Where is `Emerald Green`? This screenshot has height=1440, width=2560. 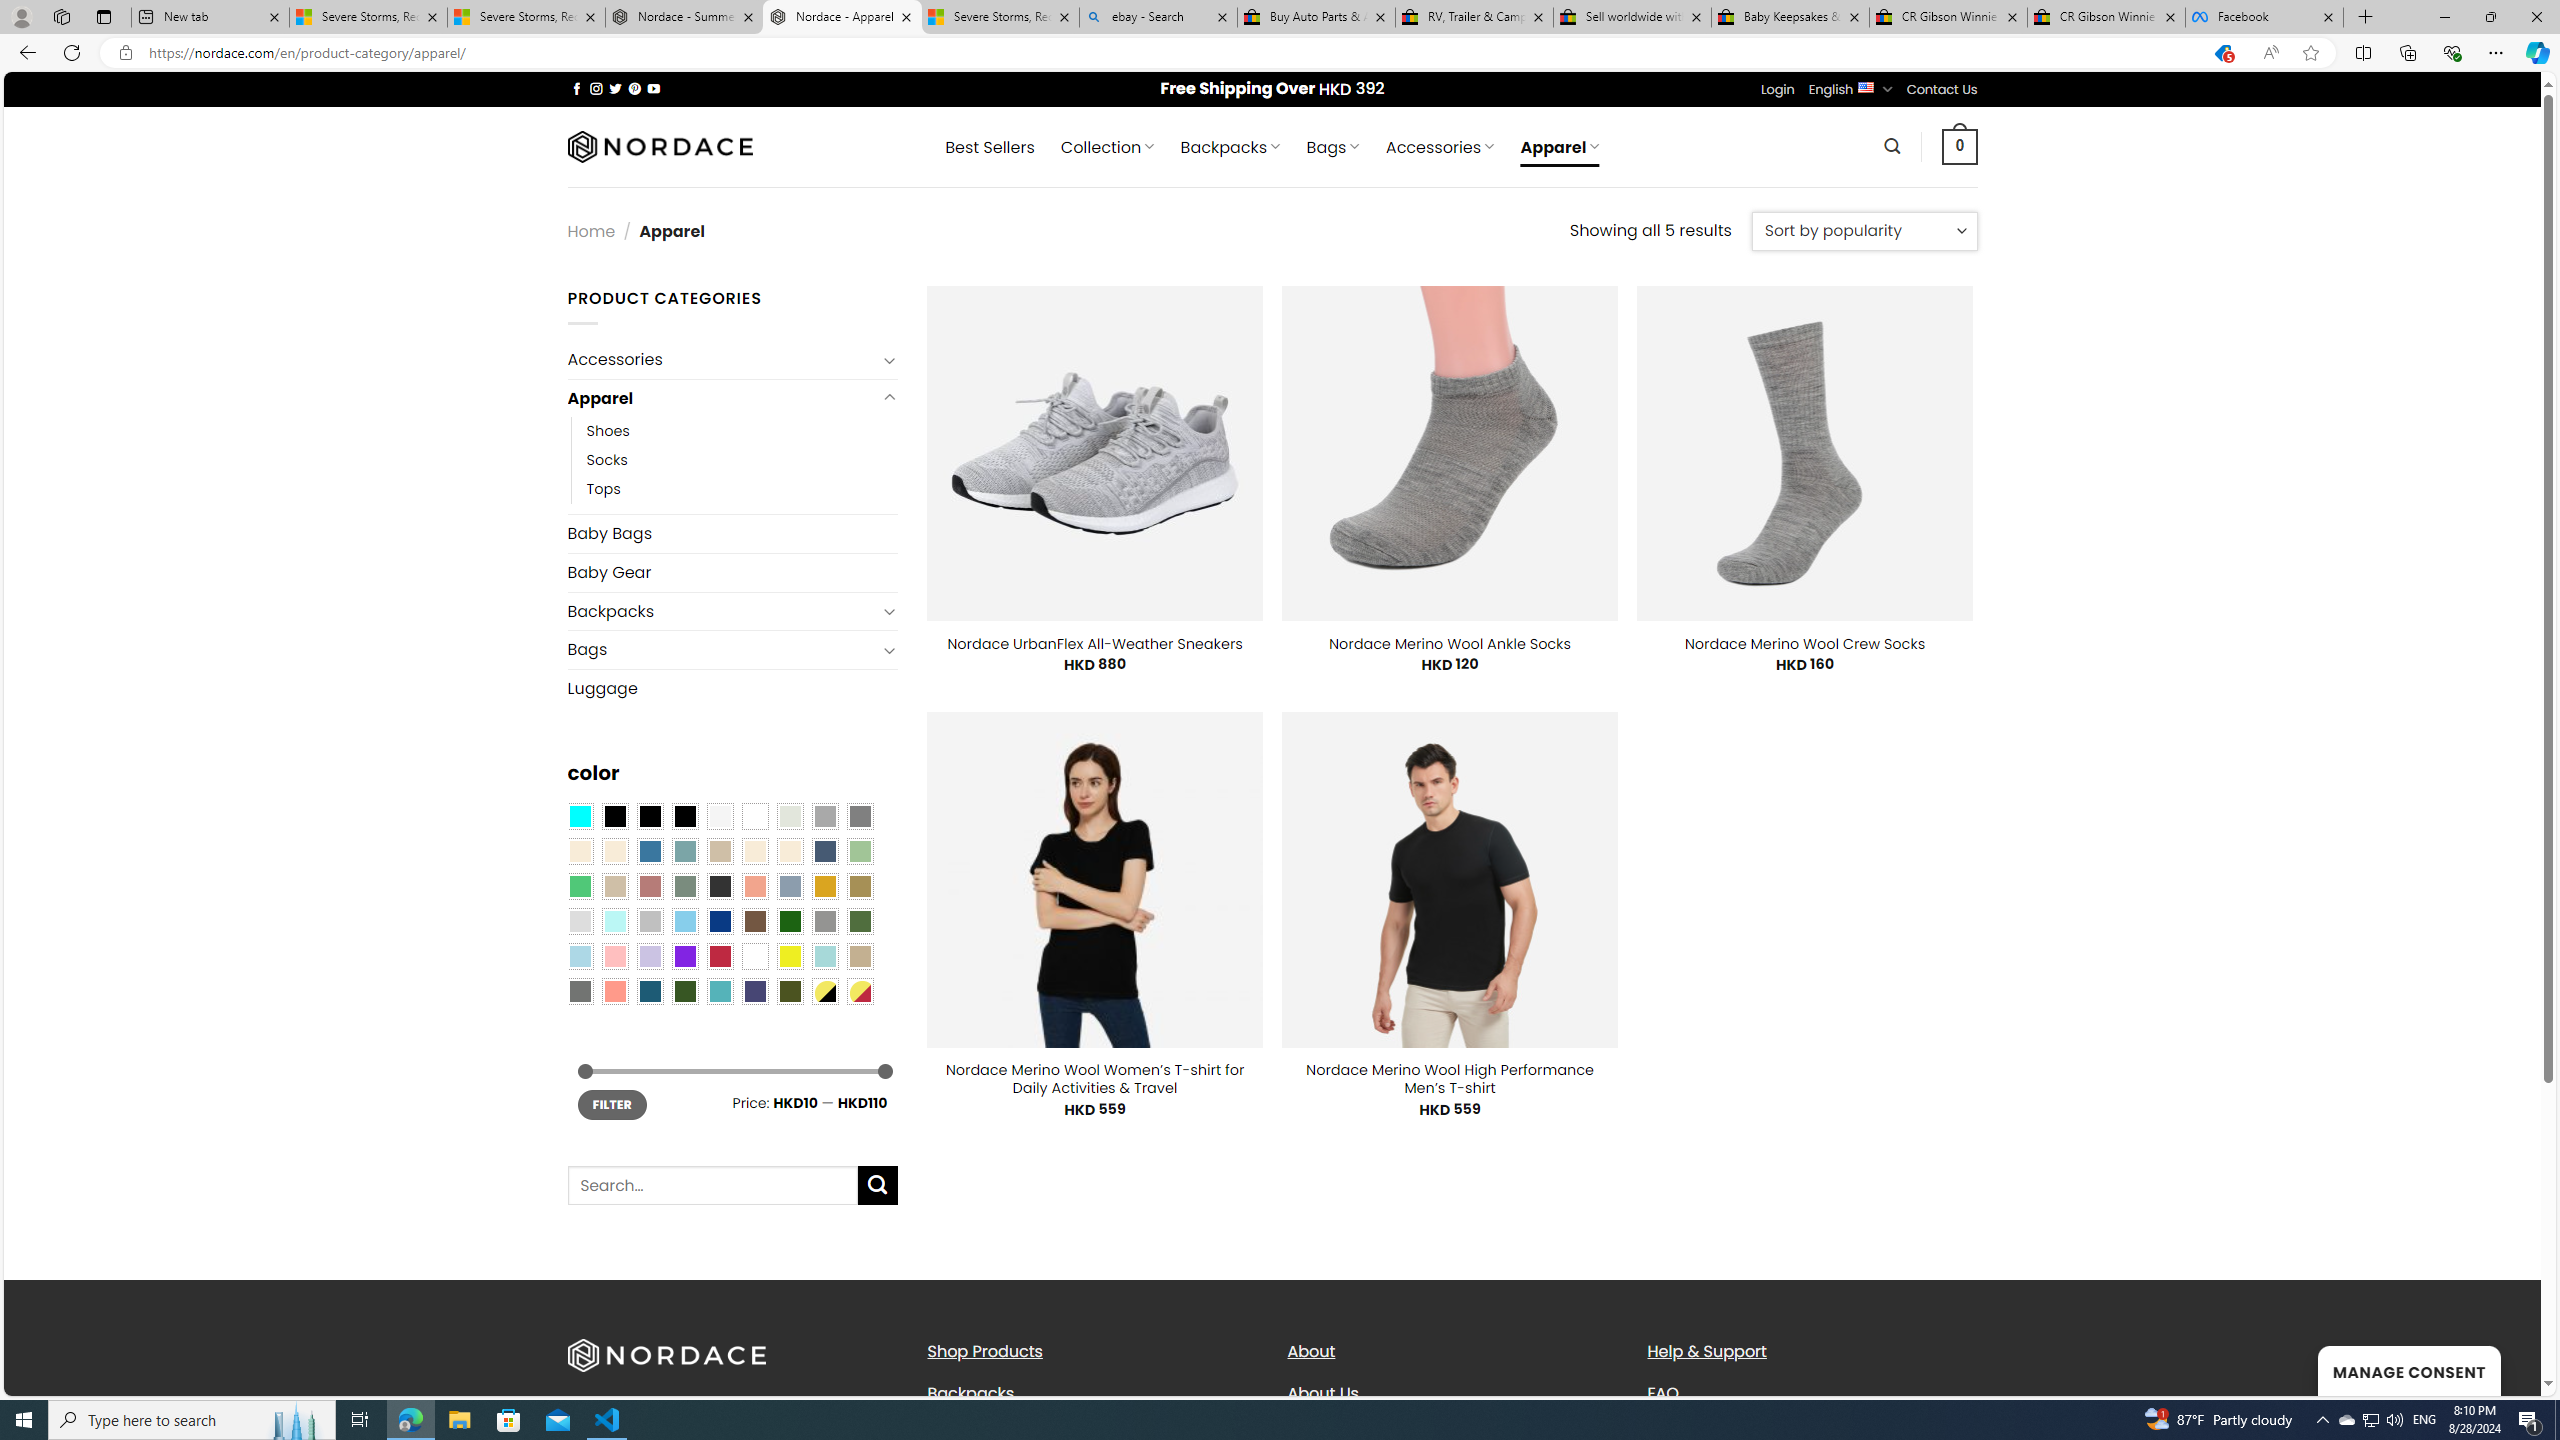 Emerald Green is located at coordinates (579, 885).